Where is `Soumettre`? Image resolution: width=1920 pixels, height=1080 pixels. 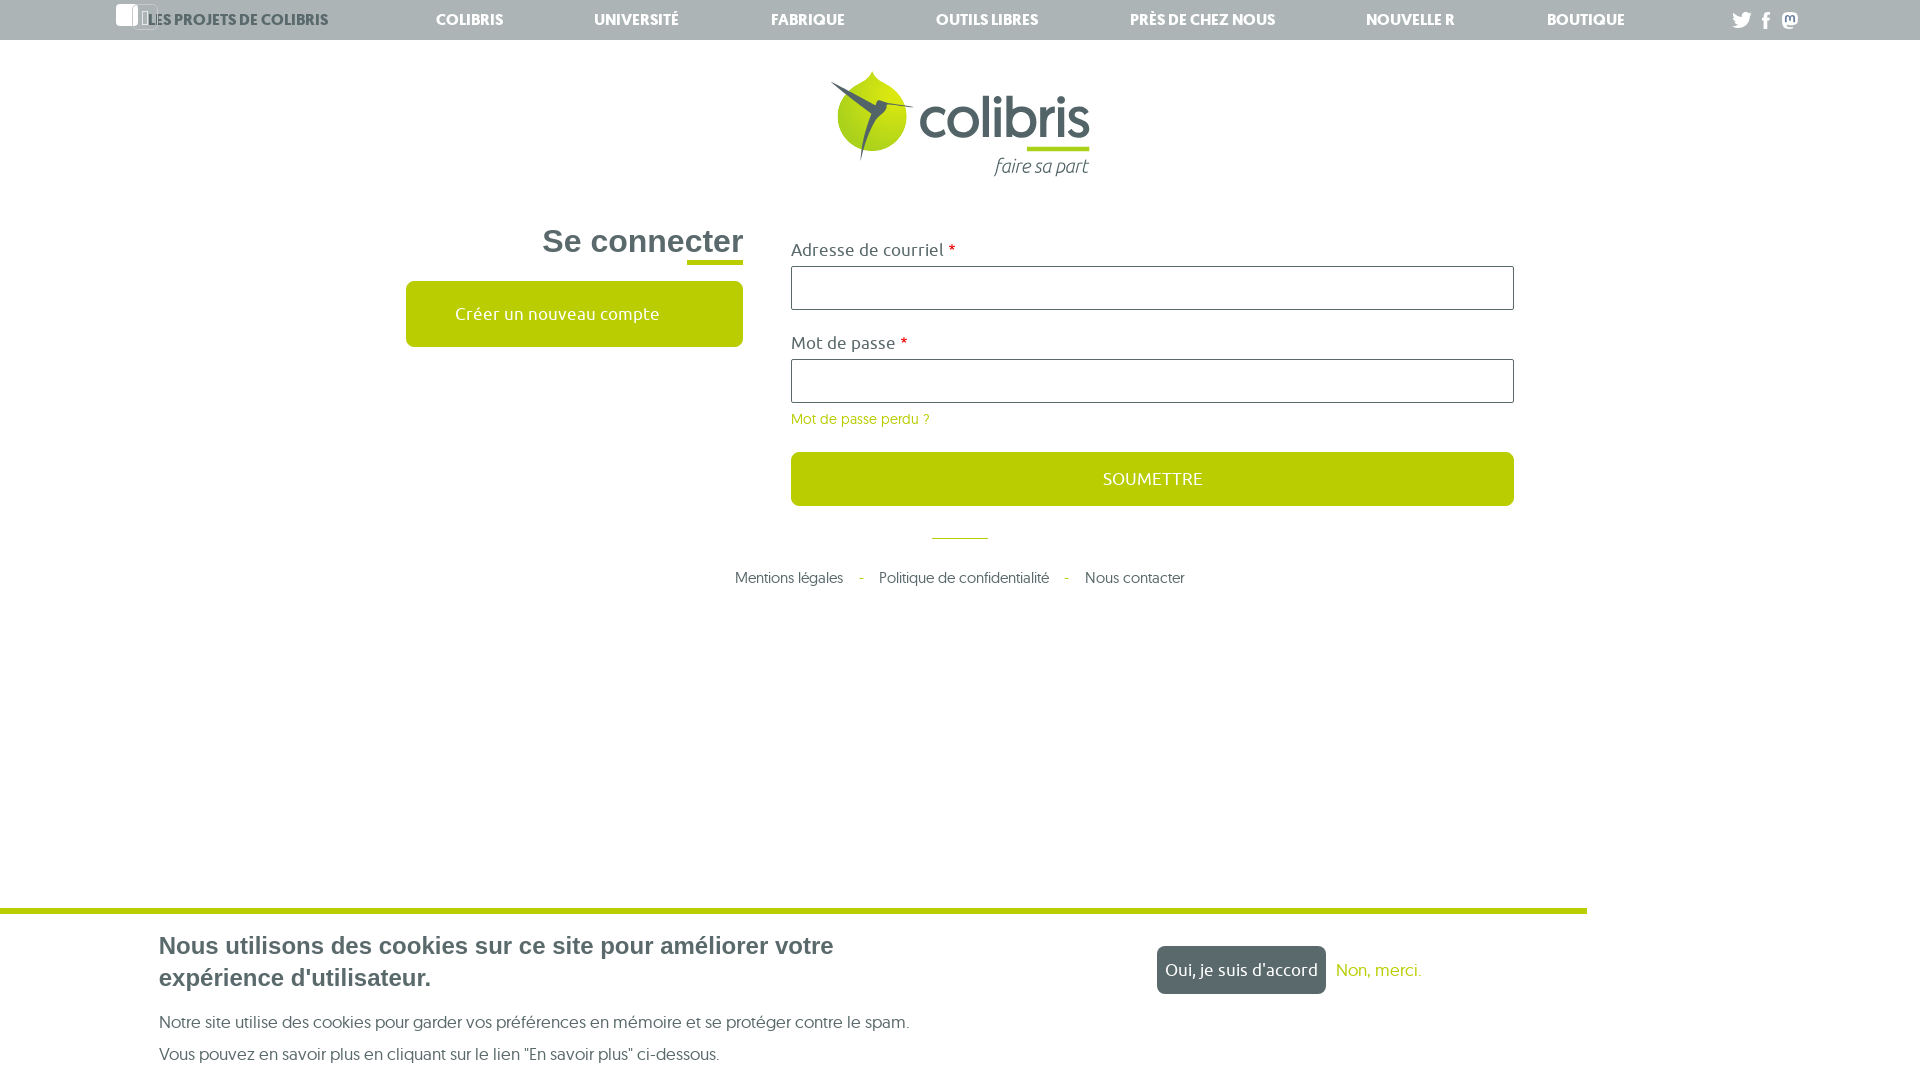
Soumettre is located at coordinates (1152, 479).